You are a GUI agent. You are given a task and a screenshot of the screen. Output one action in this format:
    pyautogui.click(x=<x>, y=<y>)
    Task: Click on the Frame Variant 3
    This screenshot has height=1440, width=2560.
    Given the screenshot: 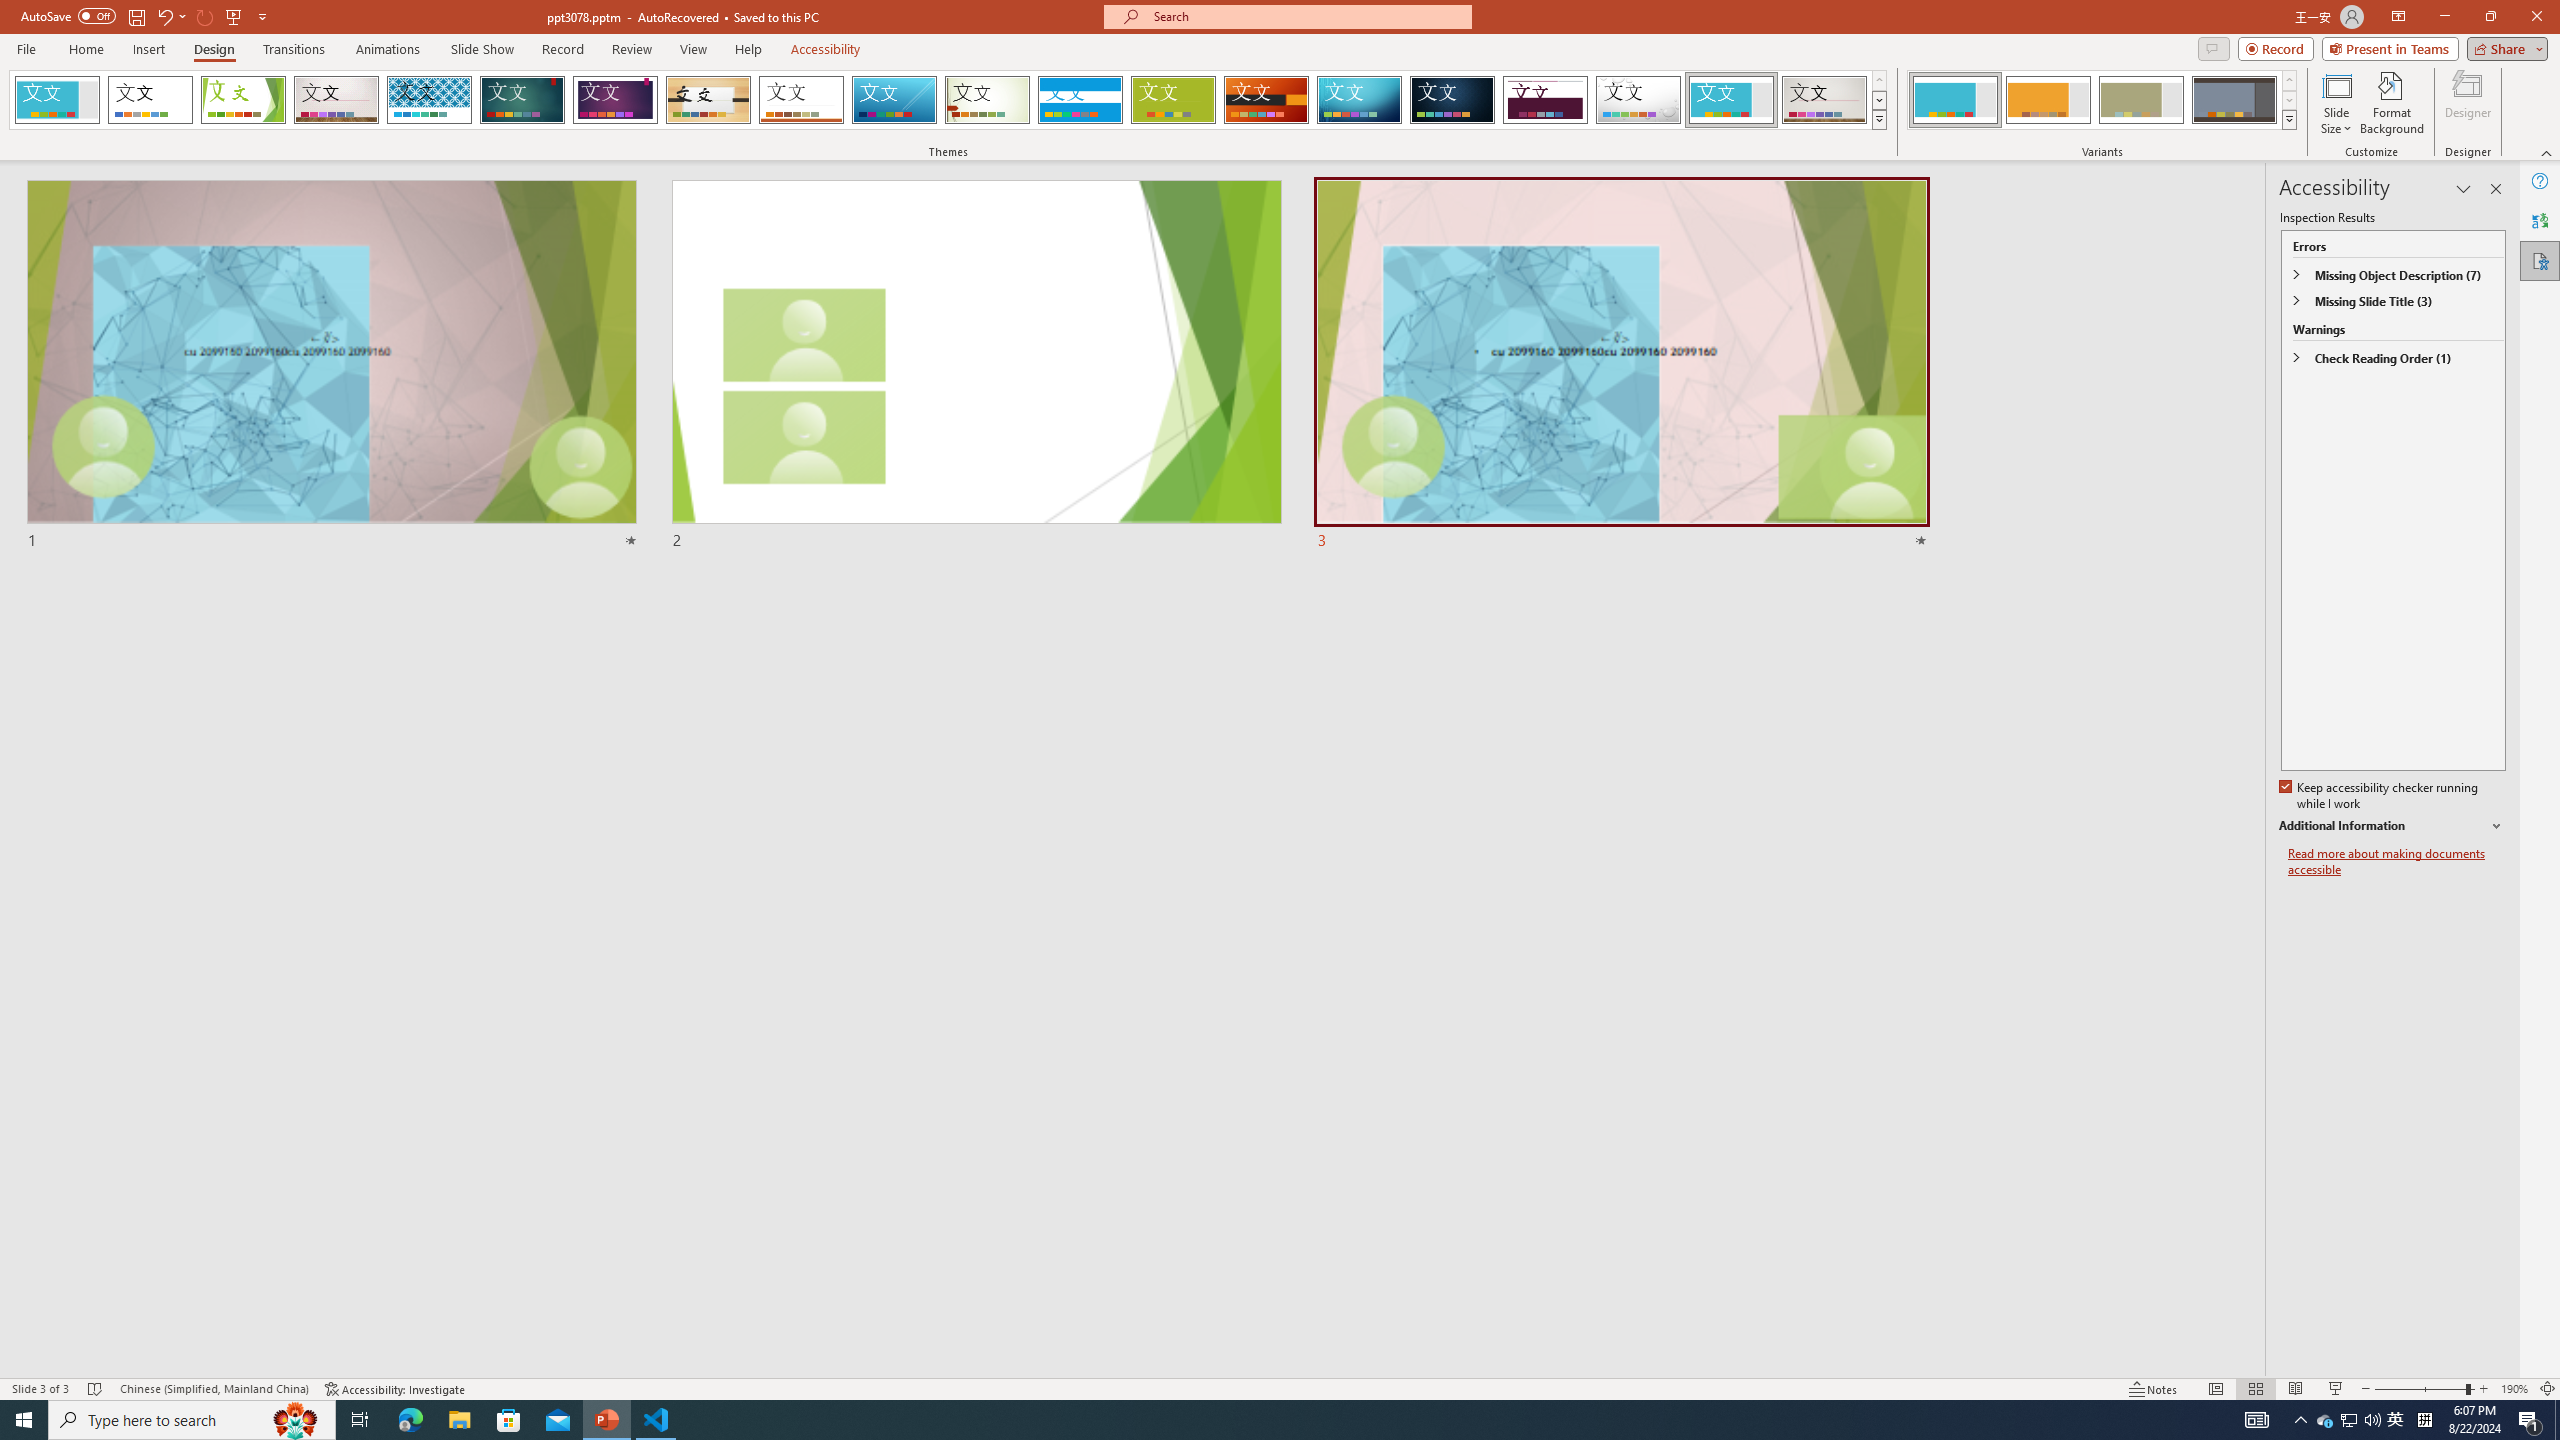 What is the action you would take?
    pyautogui.click(x=2141, y=100)
    